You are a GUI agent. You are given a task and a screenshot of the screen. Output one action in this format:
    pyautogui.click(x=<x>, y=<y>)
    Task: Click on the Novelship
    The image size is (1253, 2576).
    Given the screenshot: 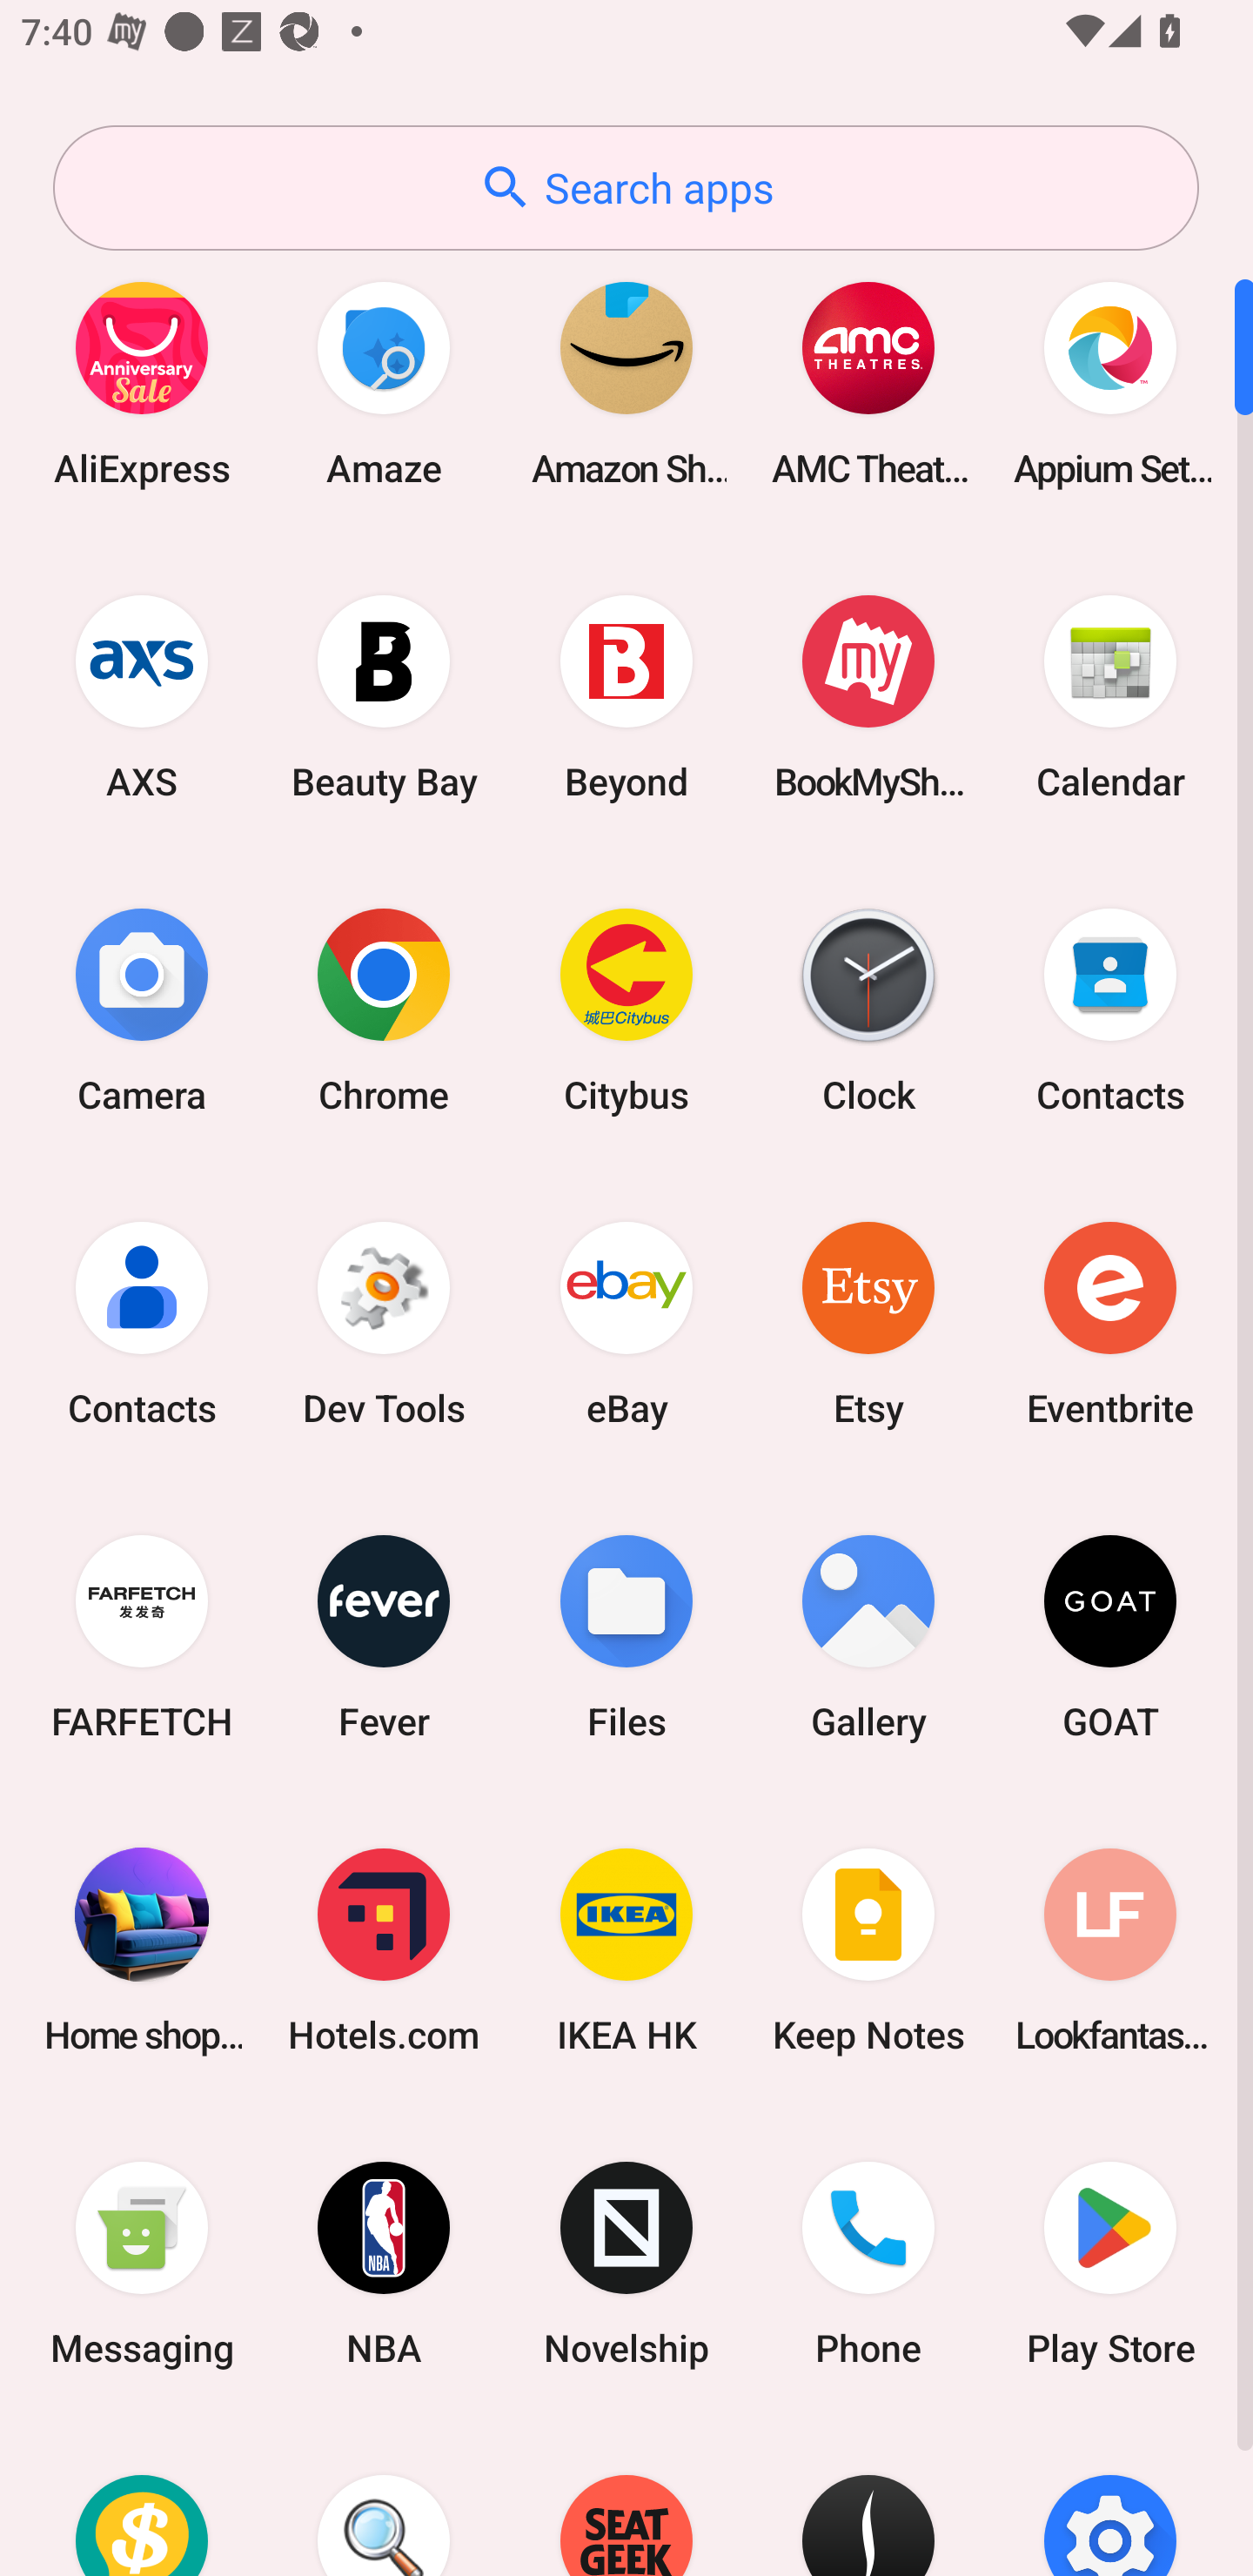 What is the action you would take?
    pyautogui.click(x=626, y=2264)
    